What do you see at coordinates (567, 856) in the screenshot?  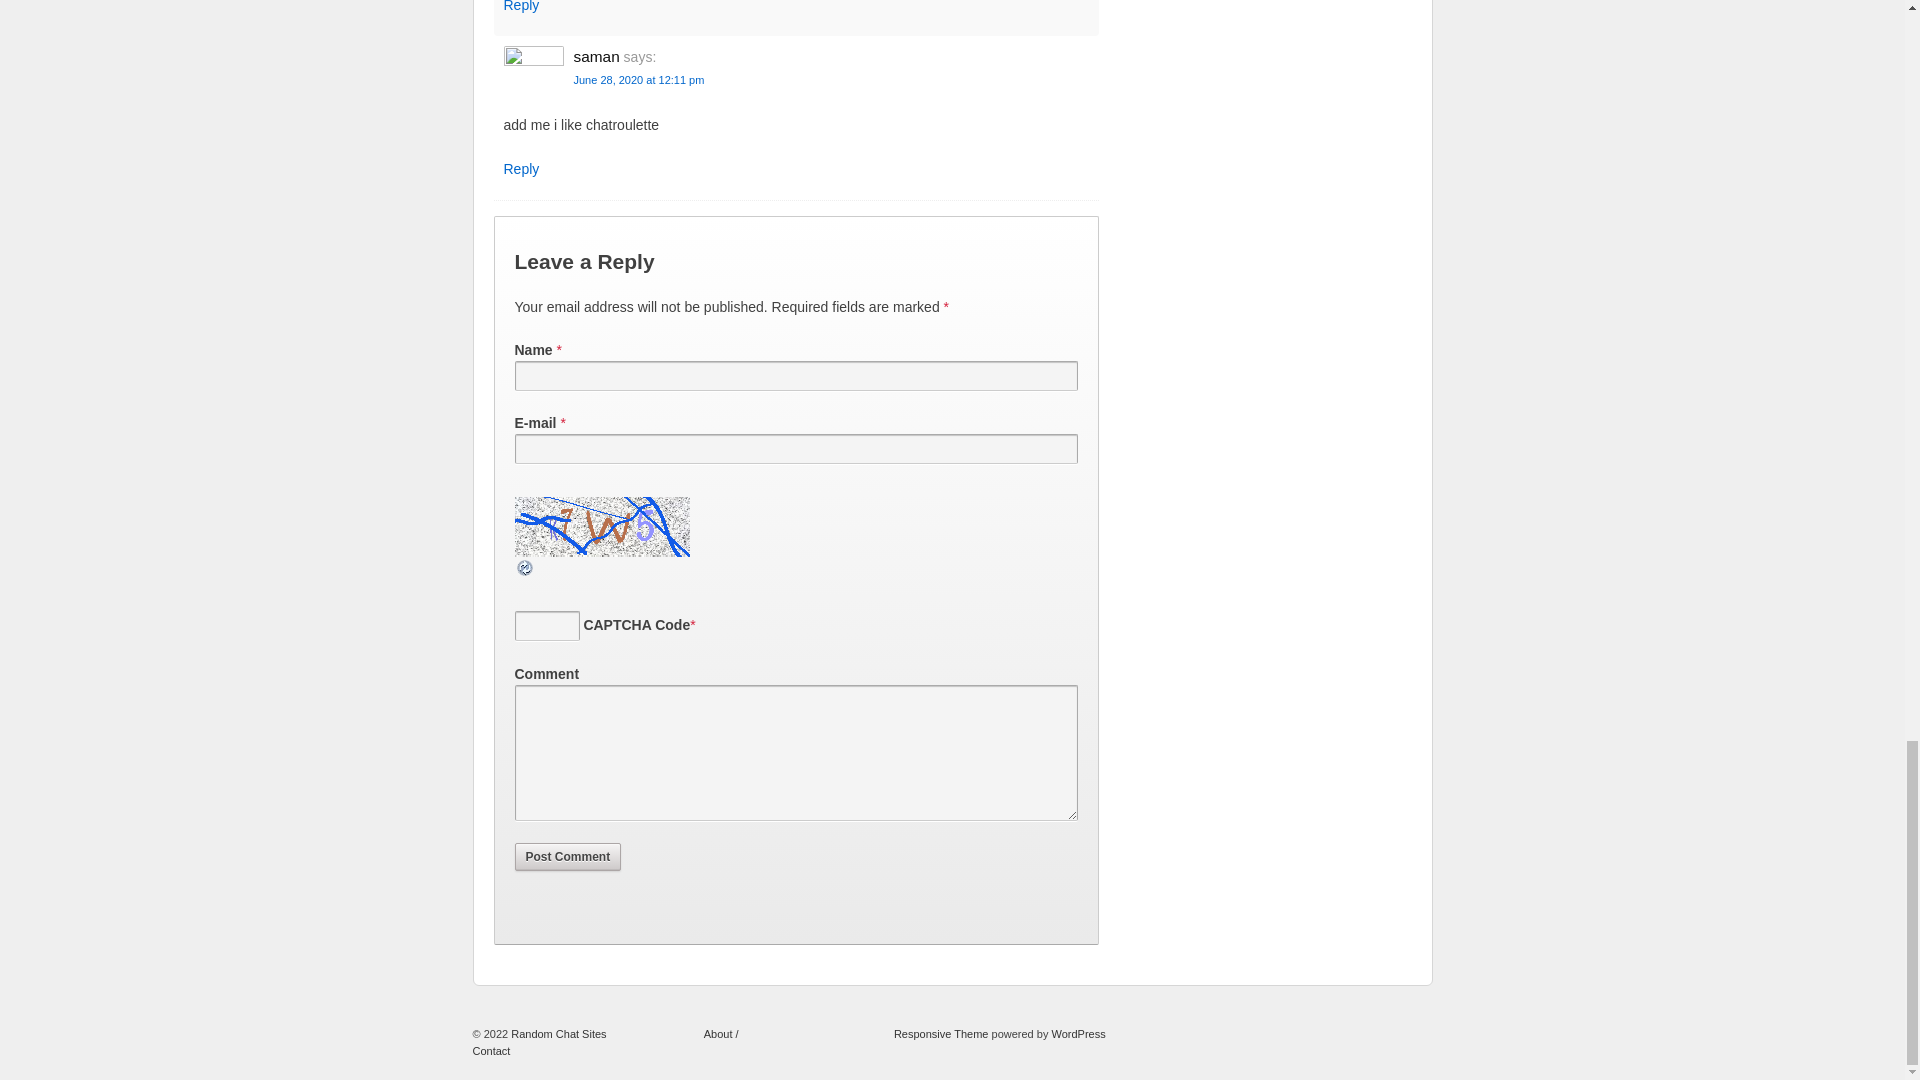 I see `Post Comment` at bounding box center [567, 856].